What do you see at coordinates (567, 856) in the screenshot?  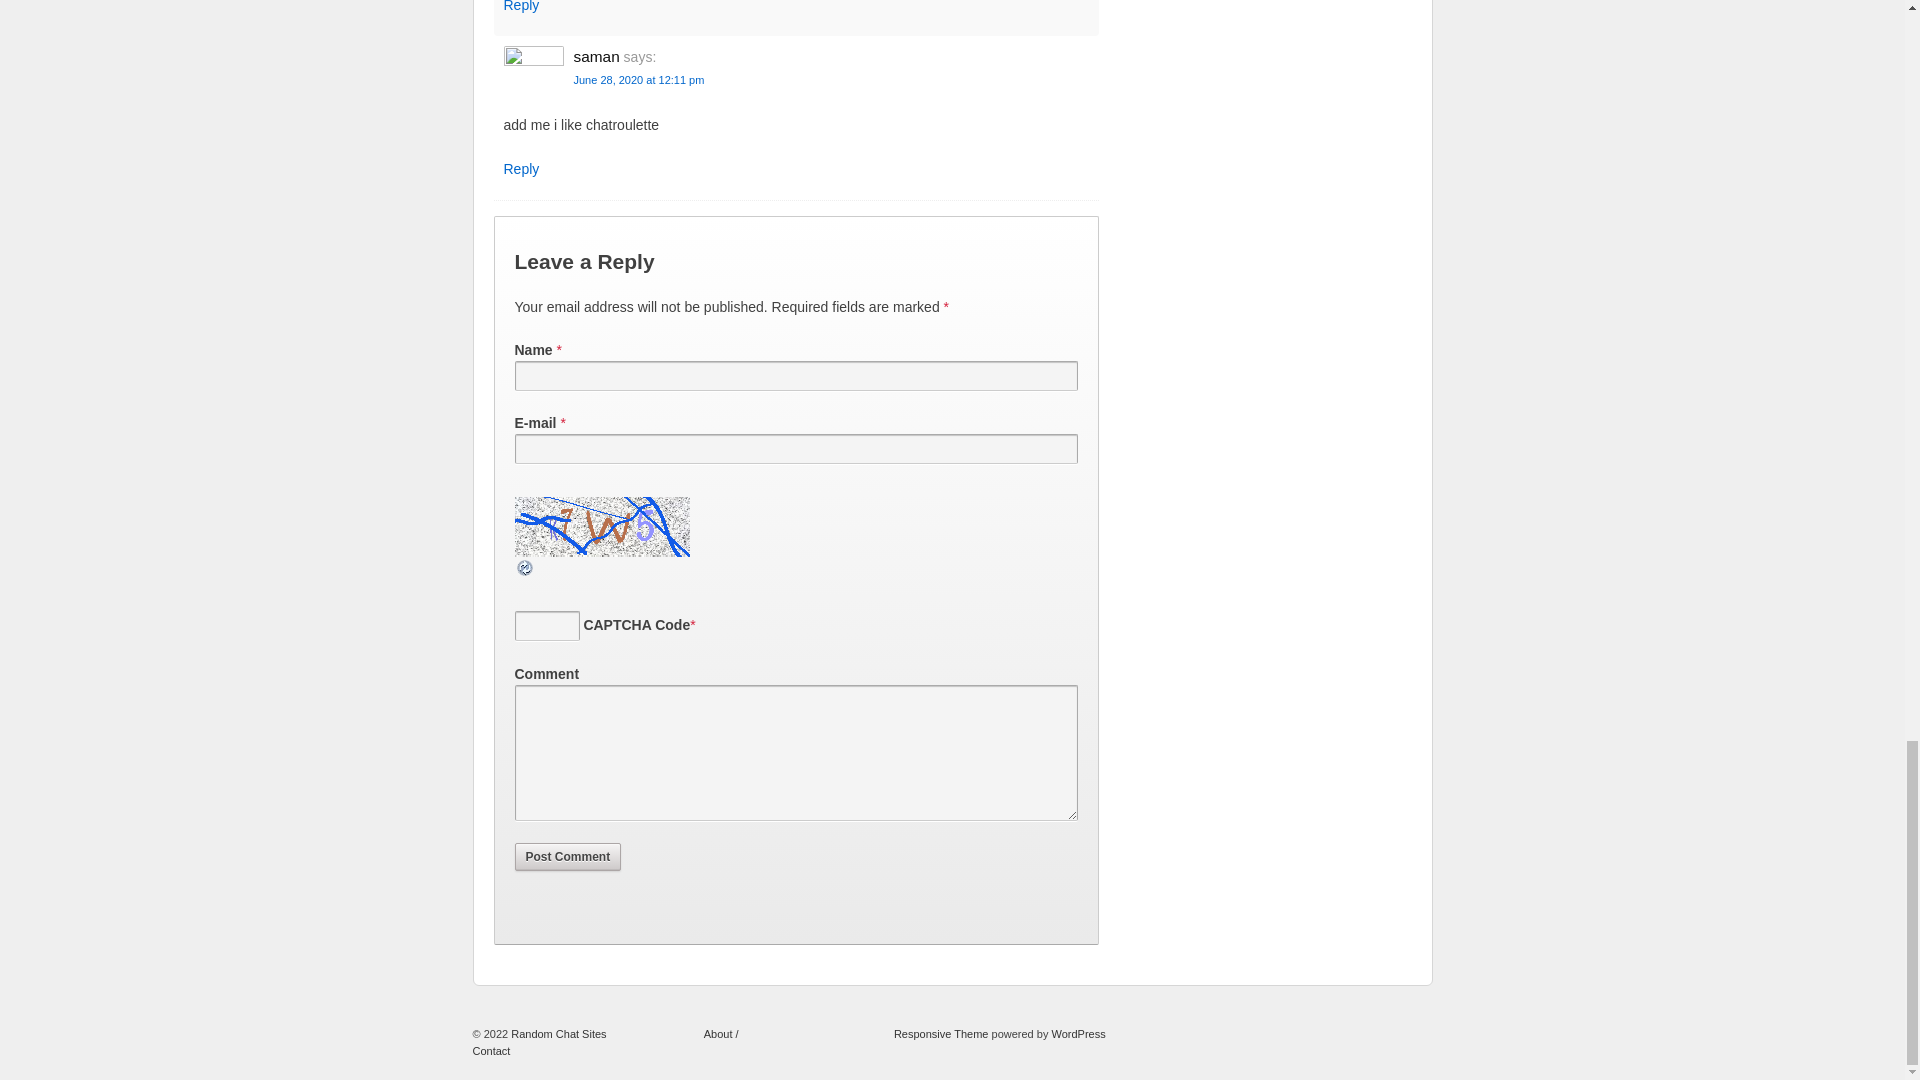 I see `Post Comment` at bounding box center [567, 856].